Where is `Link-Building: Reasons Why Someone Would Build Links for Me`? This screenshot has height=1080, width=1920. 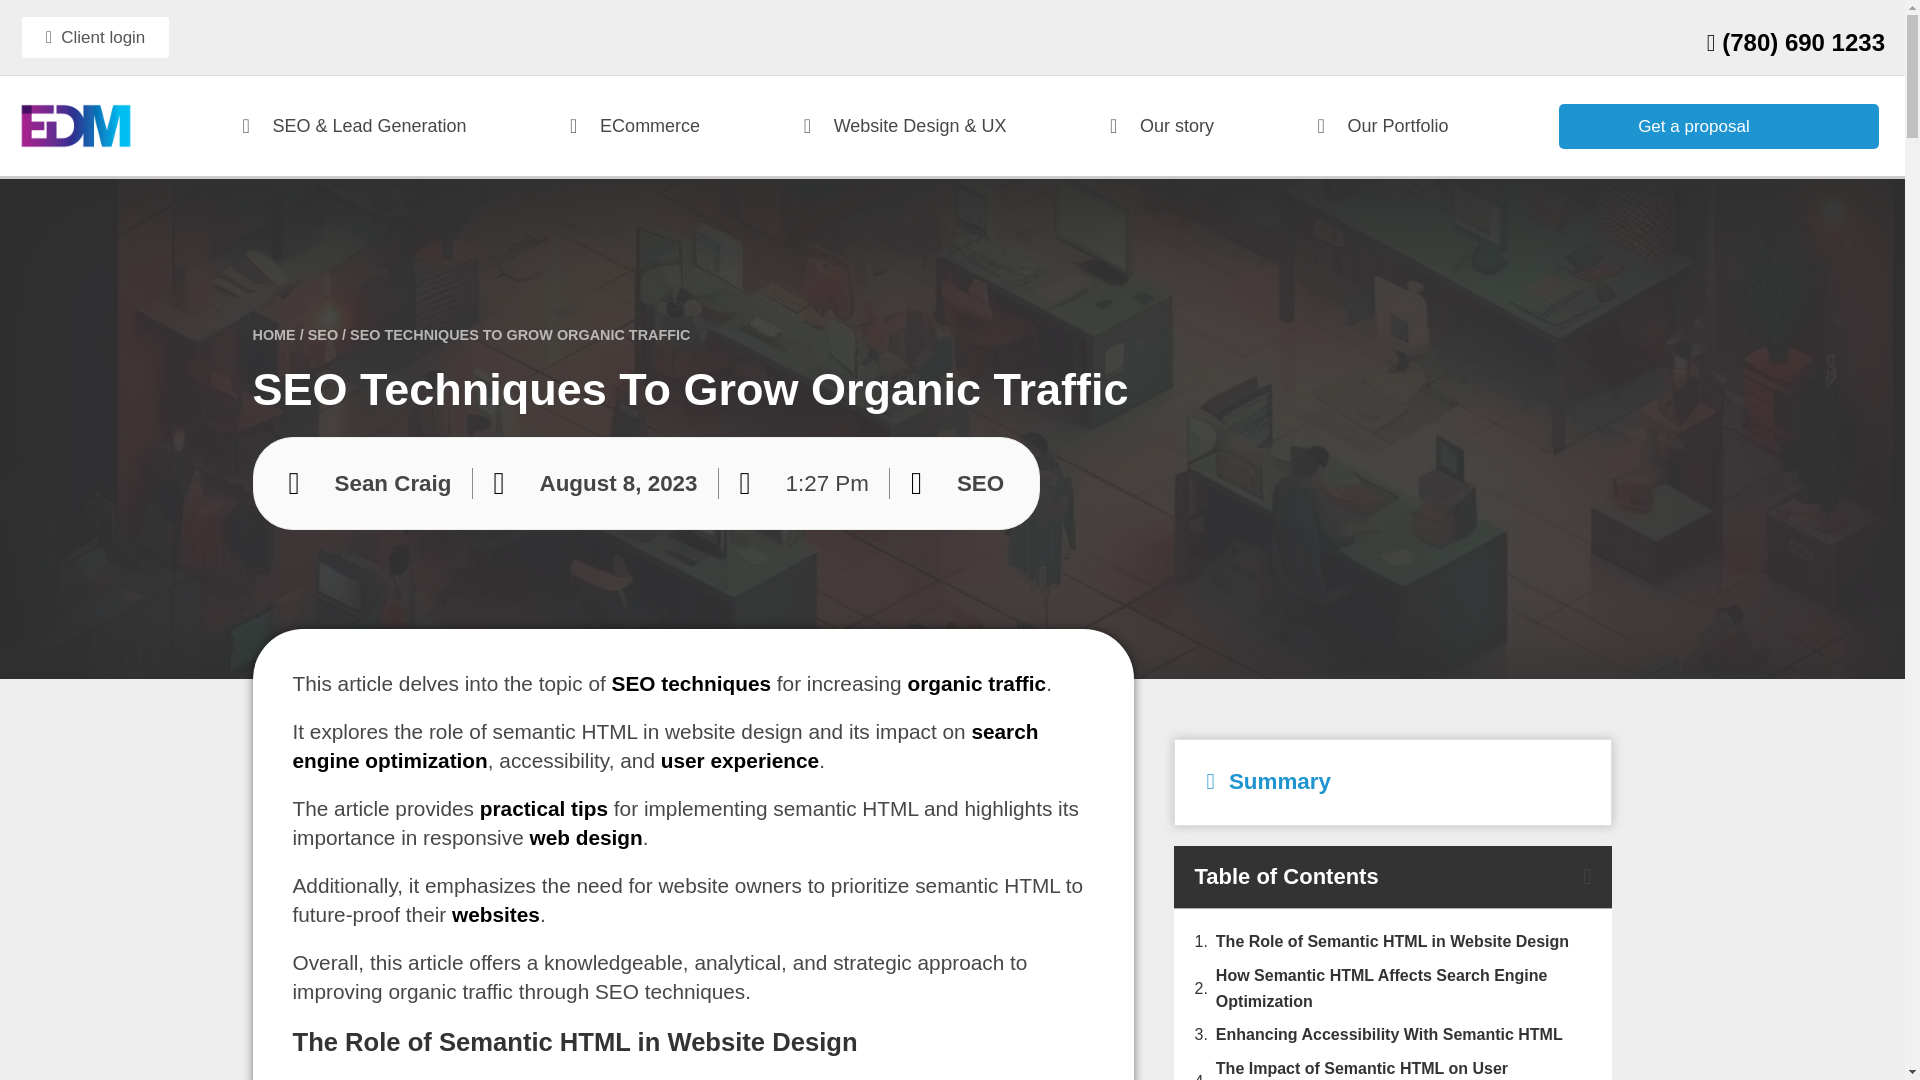
Link-Building: Reasons Why Someone Would Build Links for Me is located at coordinates (976, 683).